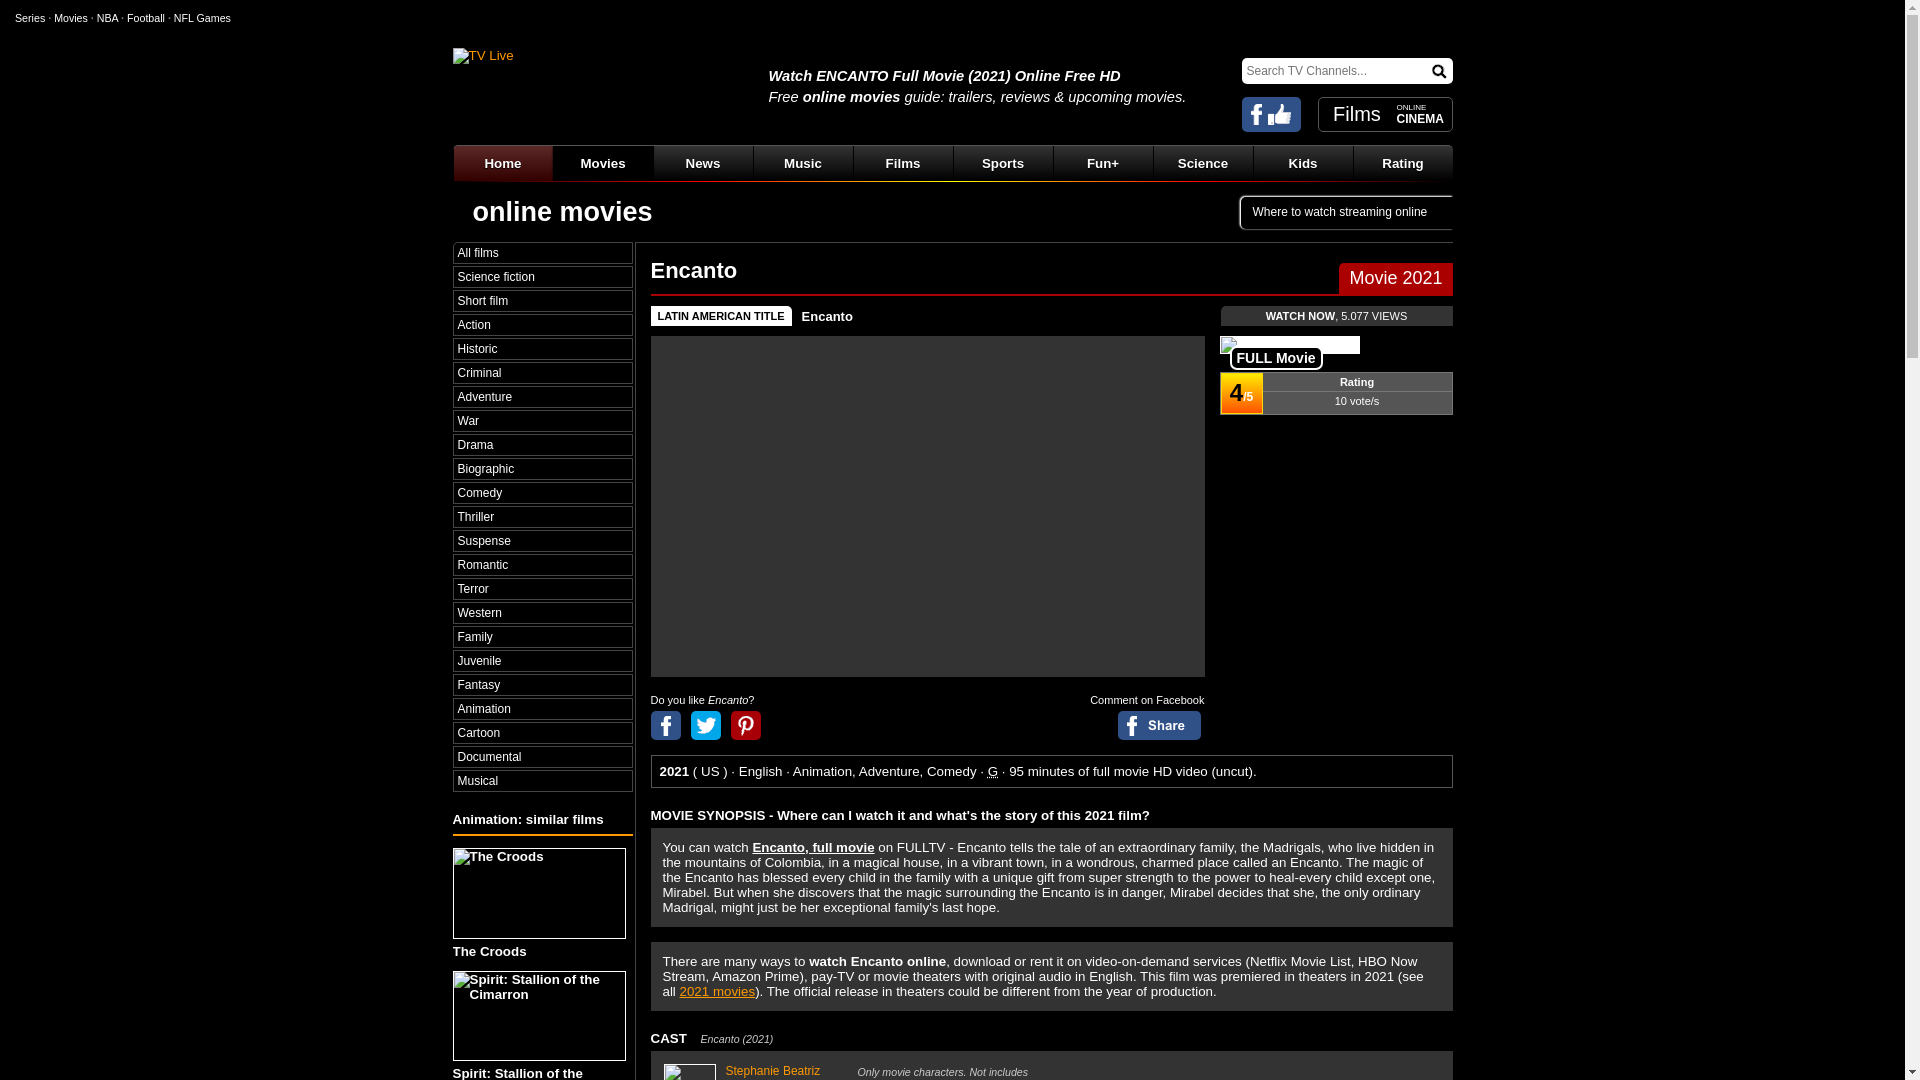 This screenshot has height=1080, width=1920. Describe the element at coordinates (542, 253) in the screenshot. I see `All free movies` at that location.